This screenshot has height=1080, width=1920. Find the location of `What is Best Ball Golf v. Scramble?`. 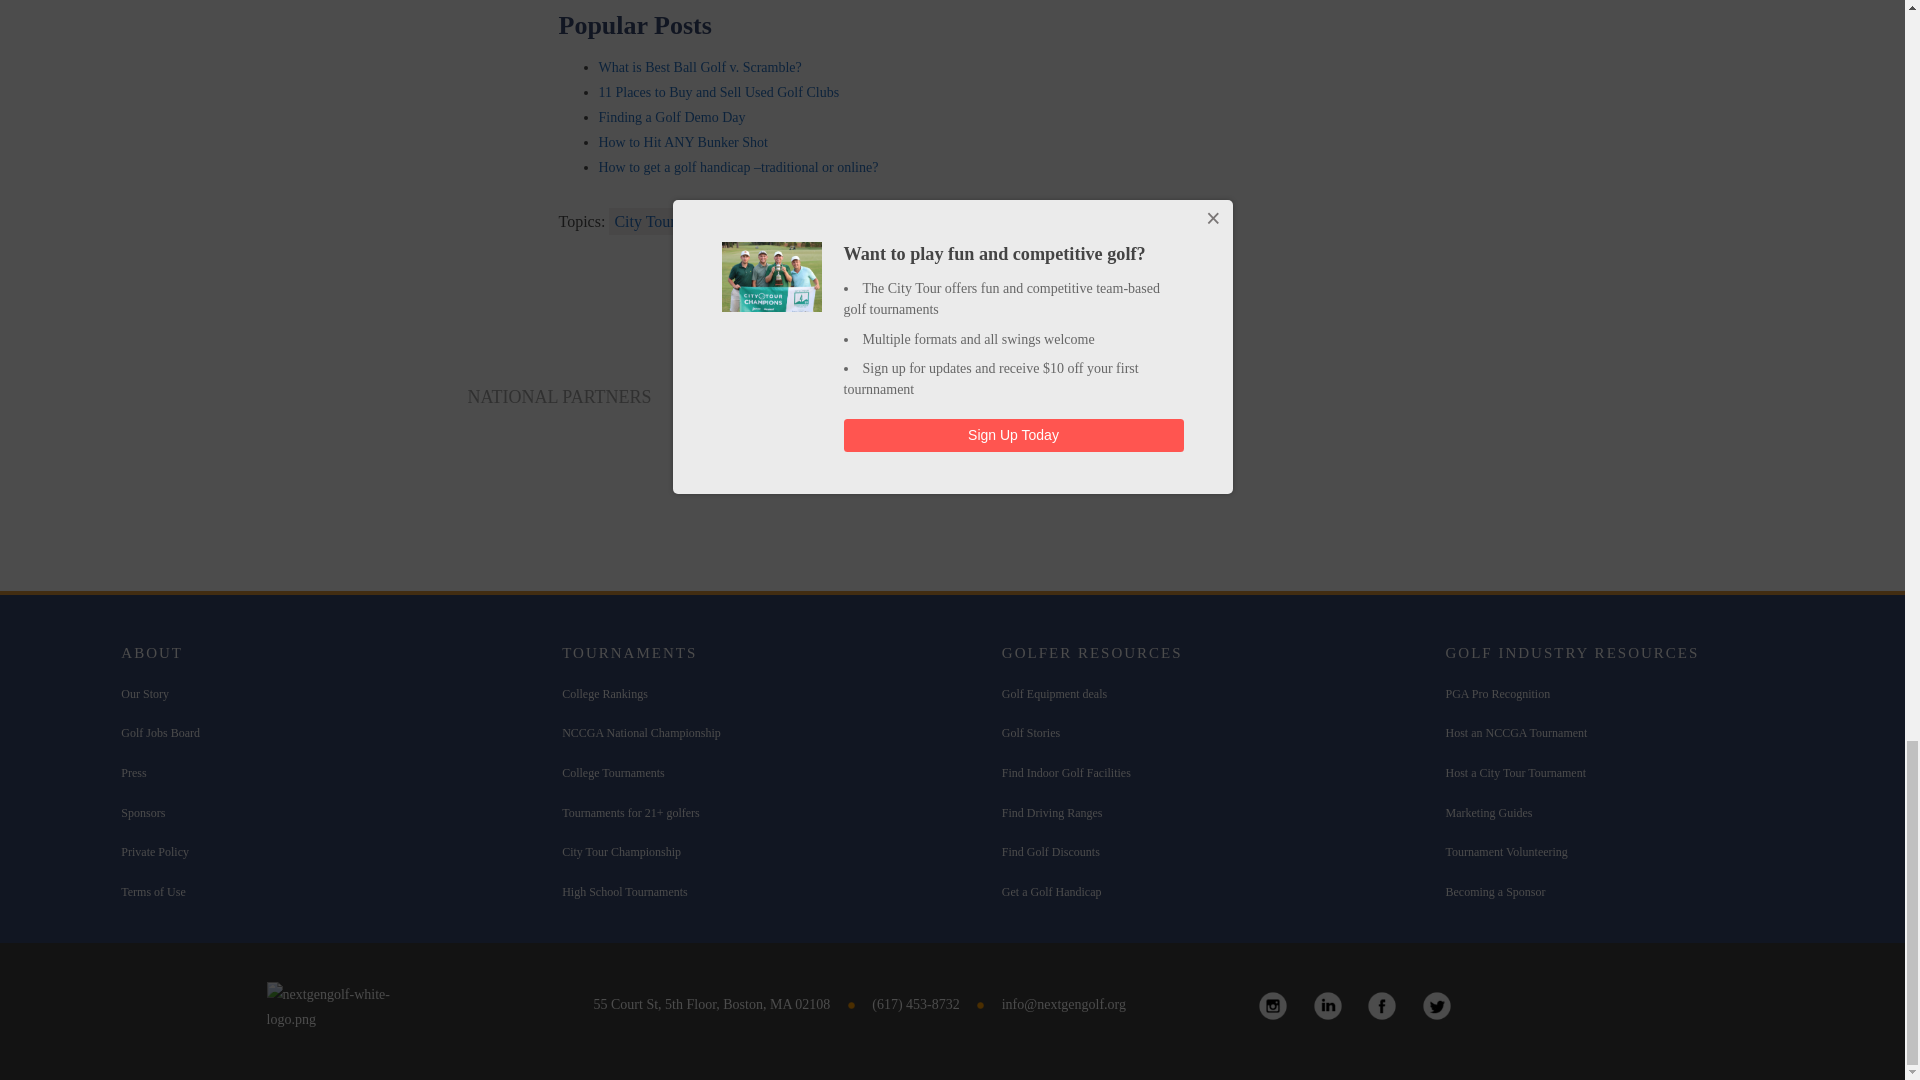

What is Best Ball Golf v. Scramble? is located at coordinates (698, 67).